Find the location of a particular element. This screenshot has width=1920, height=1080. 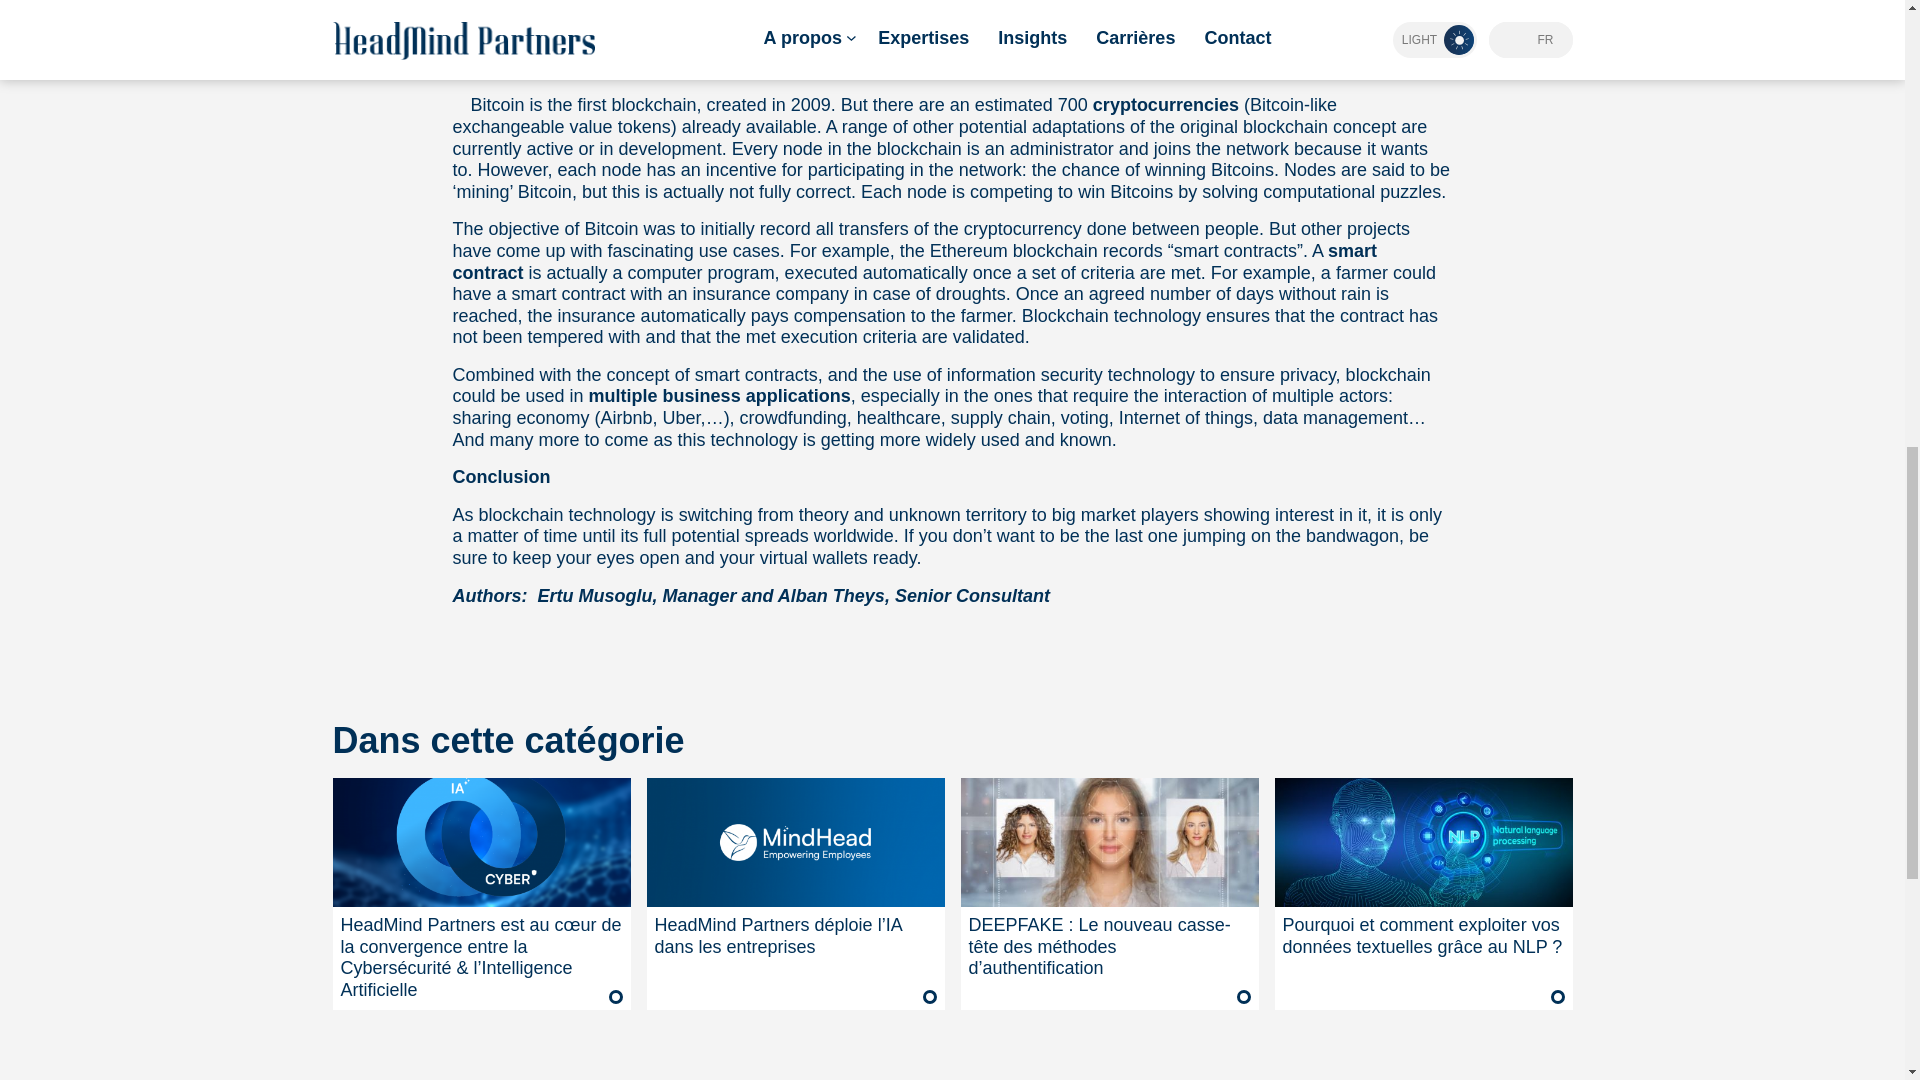

Ertu Musoglu is located at coordinates (594, 596).